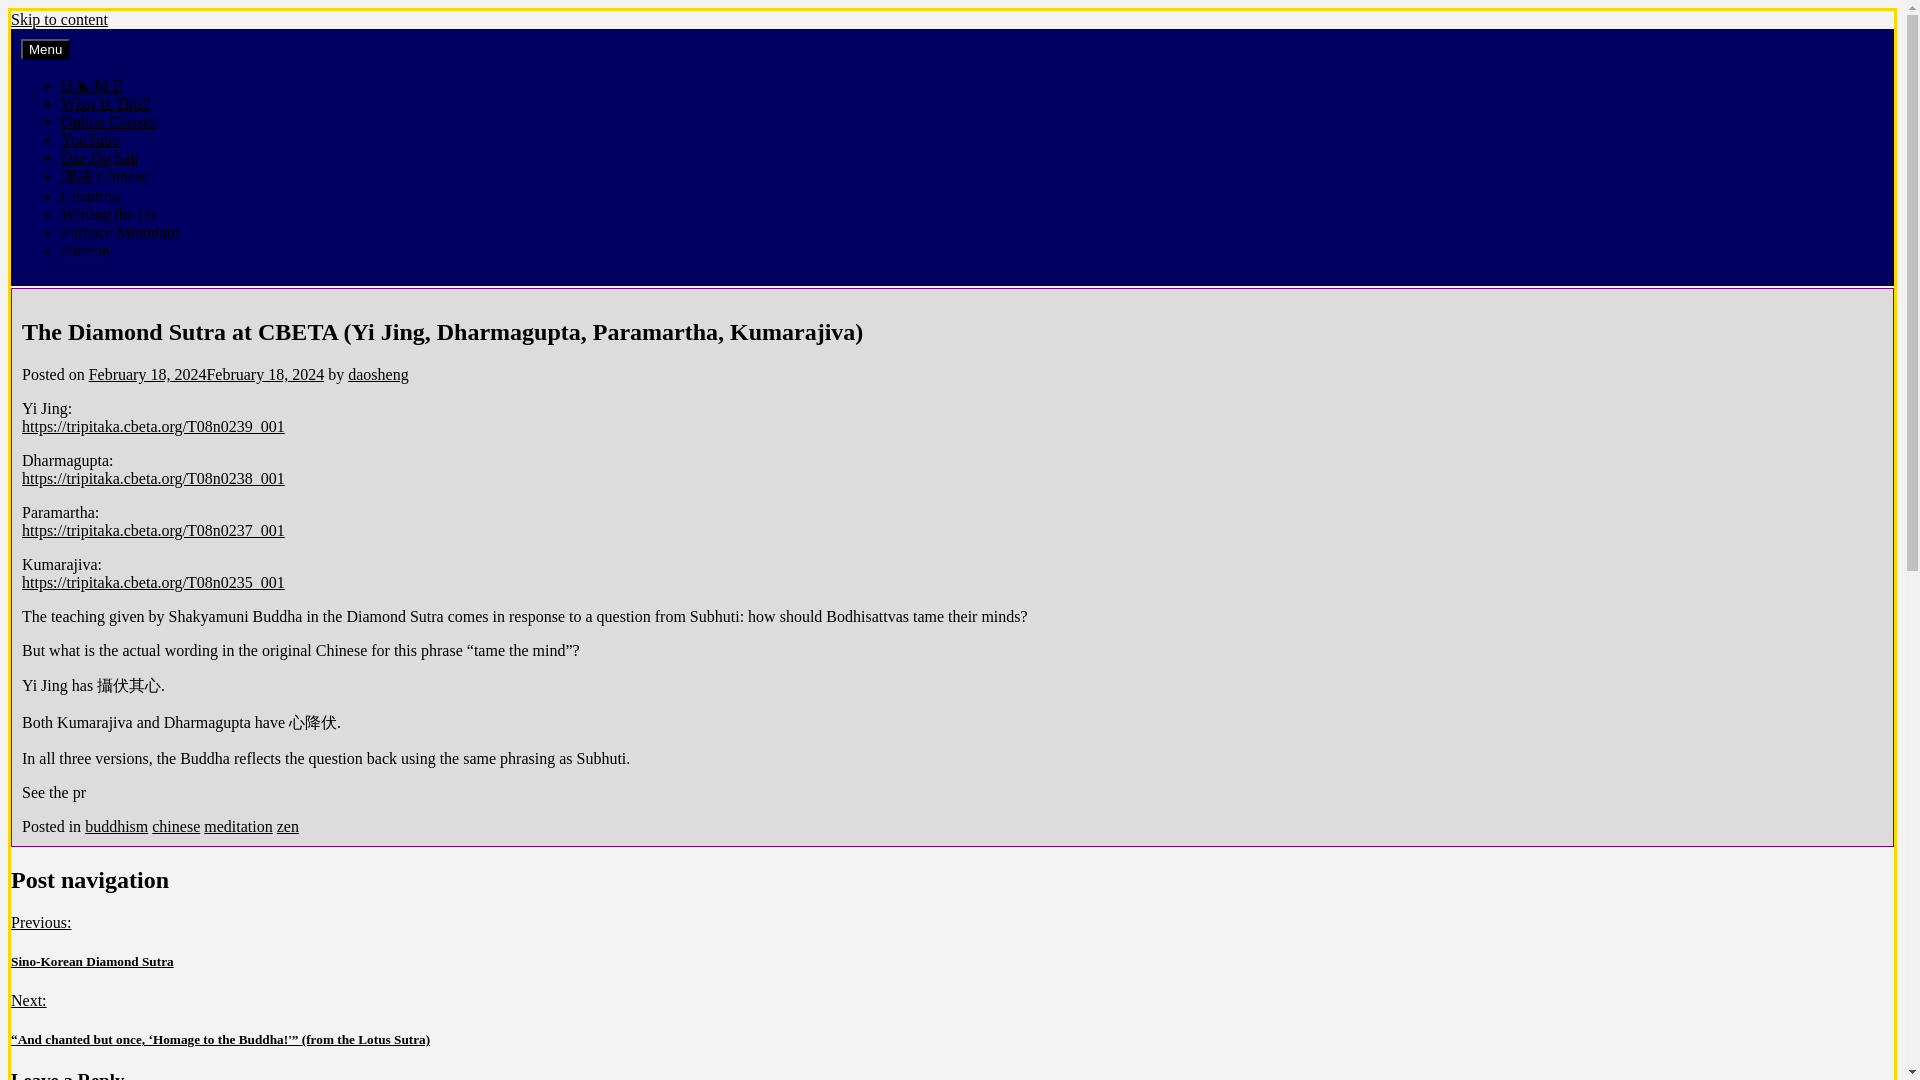 This screenshot has width=1920, height=1080. Describe the element at coordinates (100, 158) in the screenshot. I see `Dae Do Sah` at that location.